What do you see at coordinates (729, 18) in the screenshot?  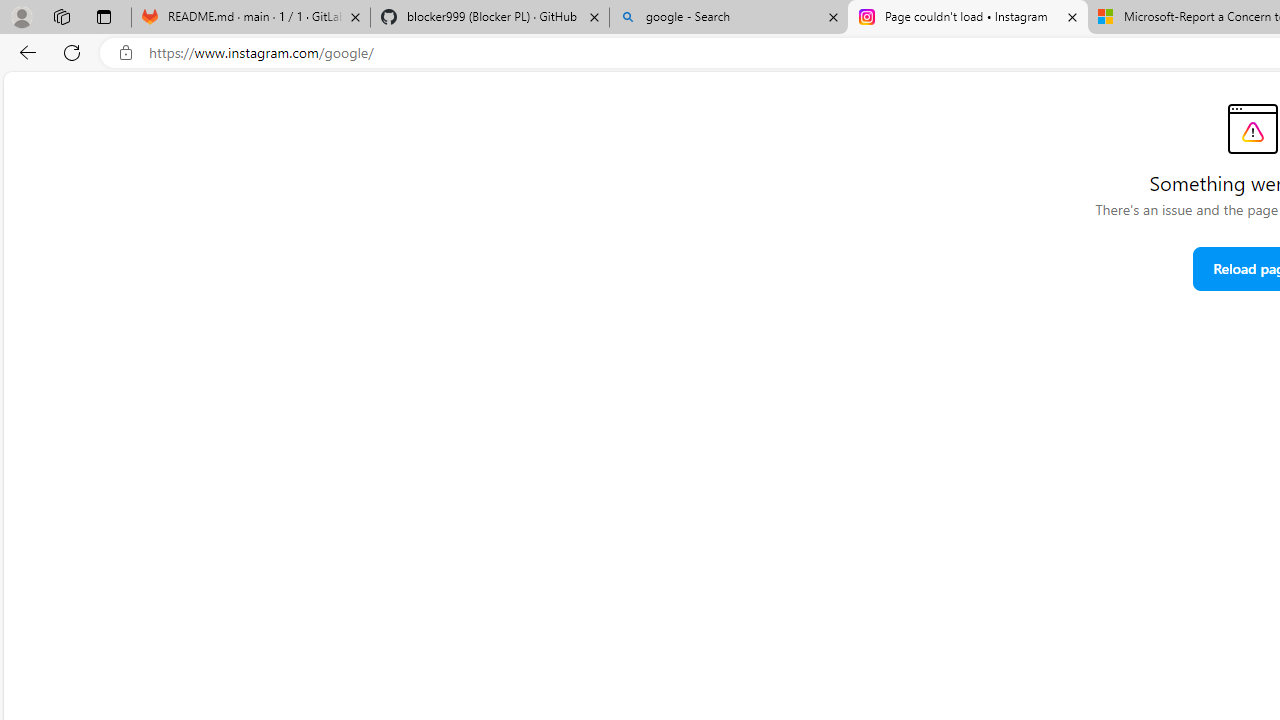 I see `google - Search` at bounding box center [729, 18].